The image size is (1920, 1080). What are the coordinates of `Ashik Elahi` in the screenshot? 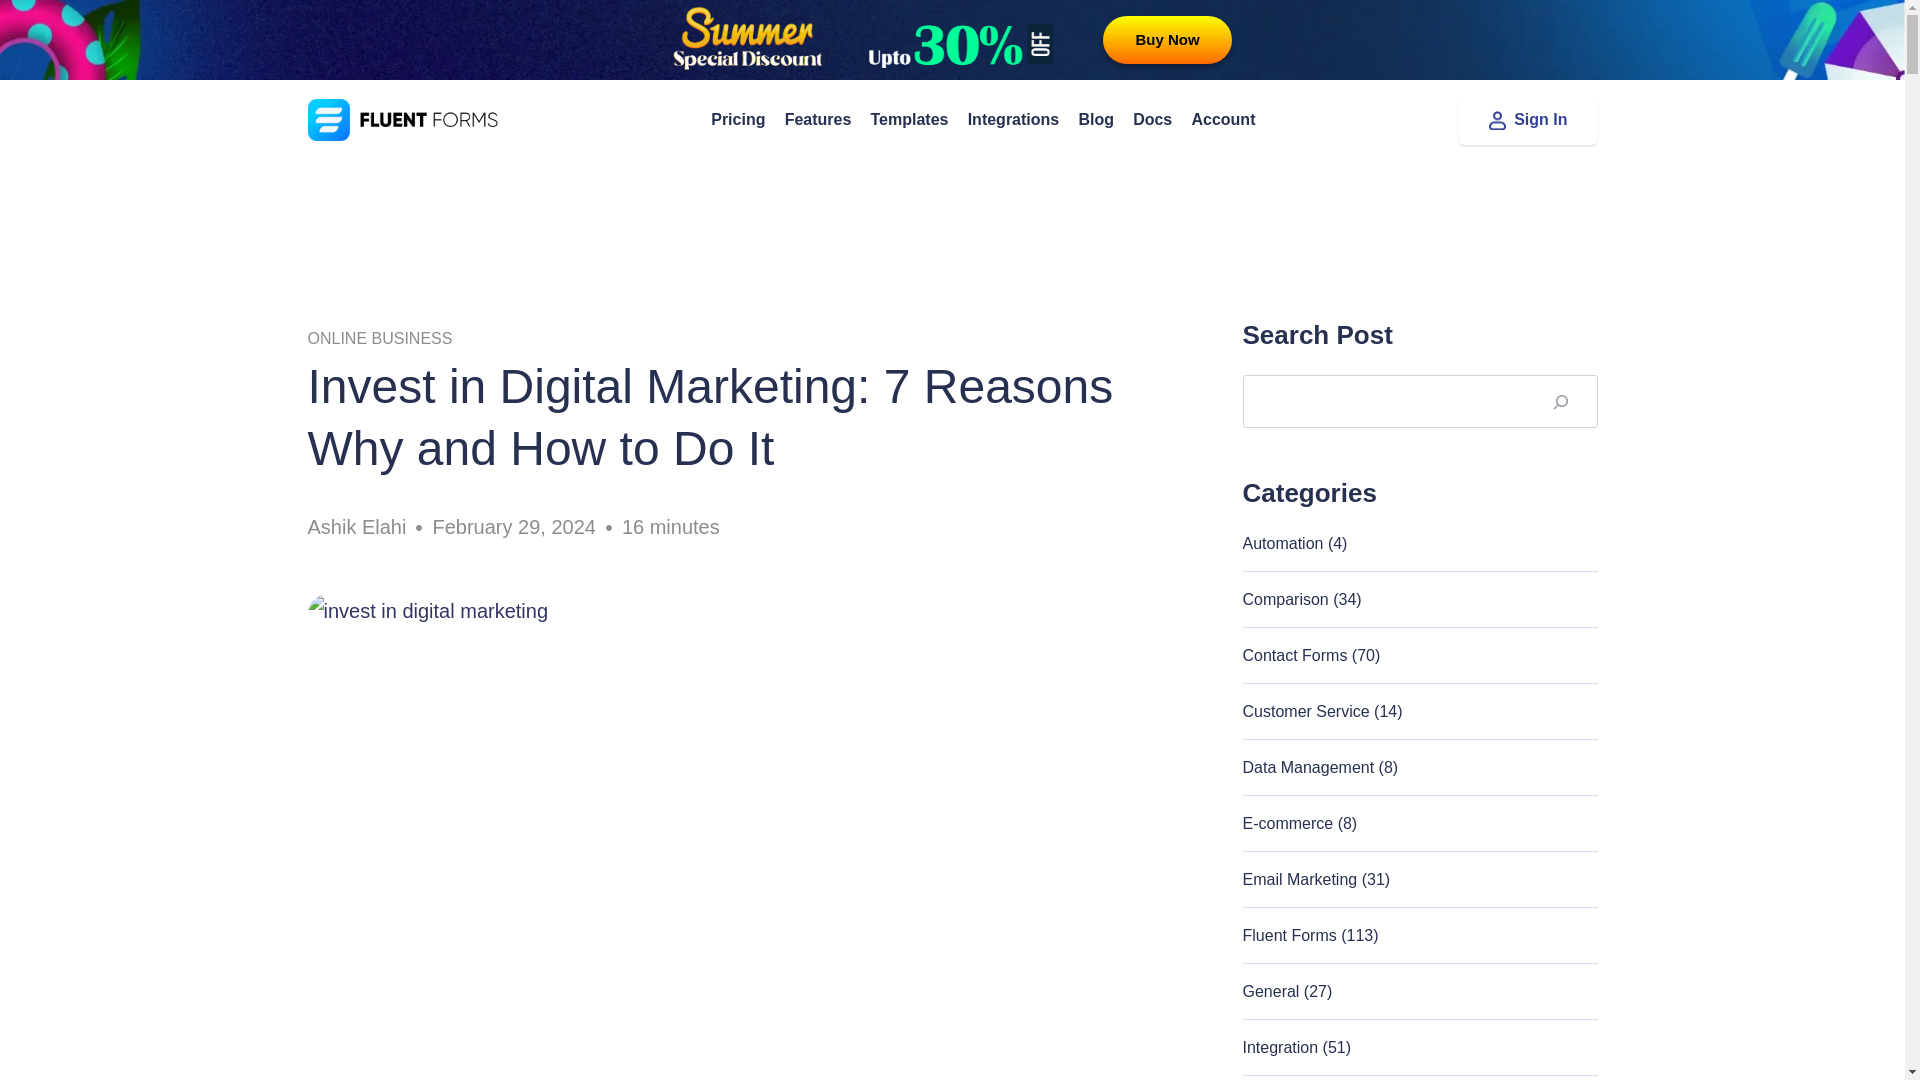 It's located at (357, 527).